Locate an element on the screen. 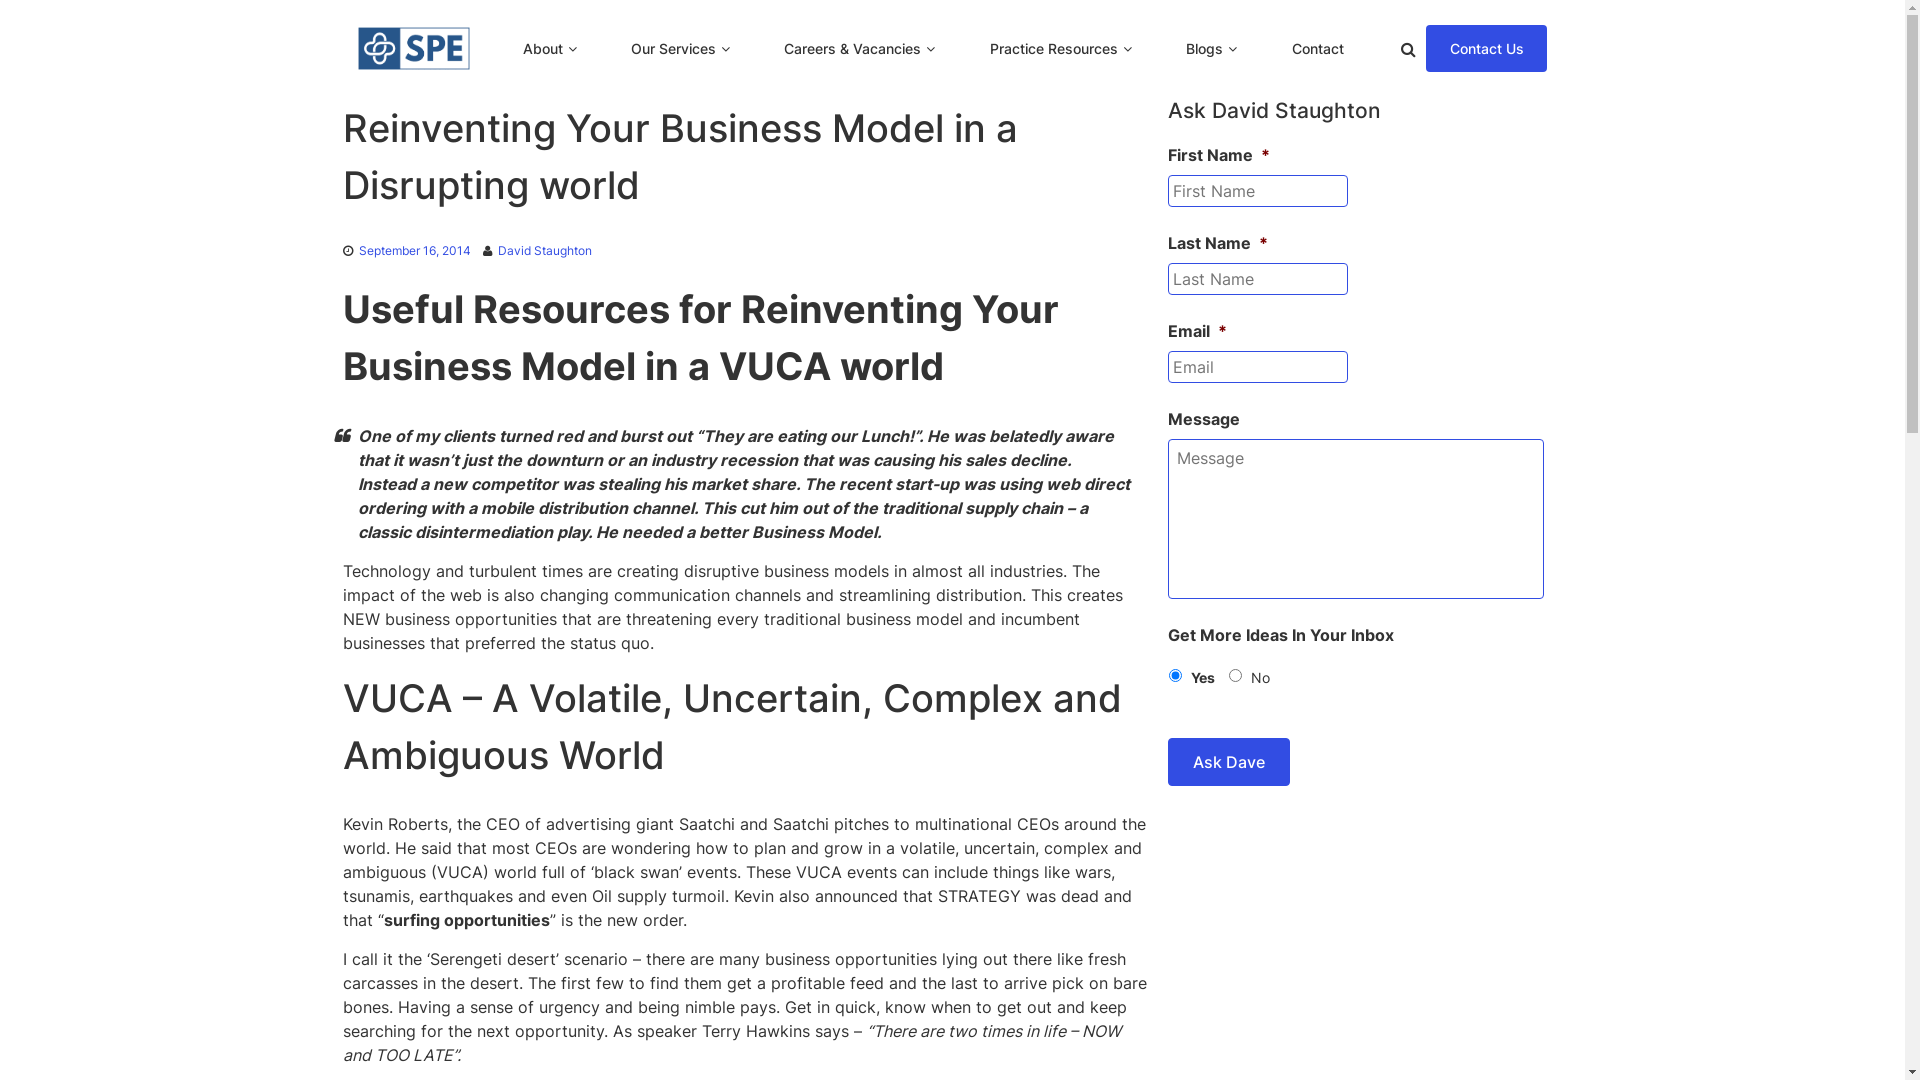 This screenshot has width=1920, height=1080. Practice Resources is located at coordinates (1054, 48).